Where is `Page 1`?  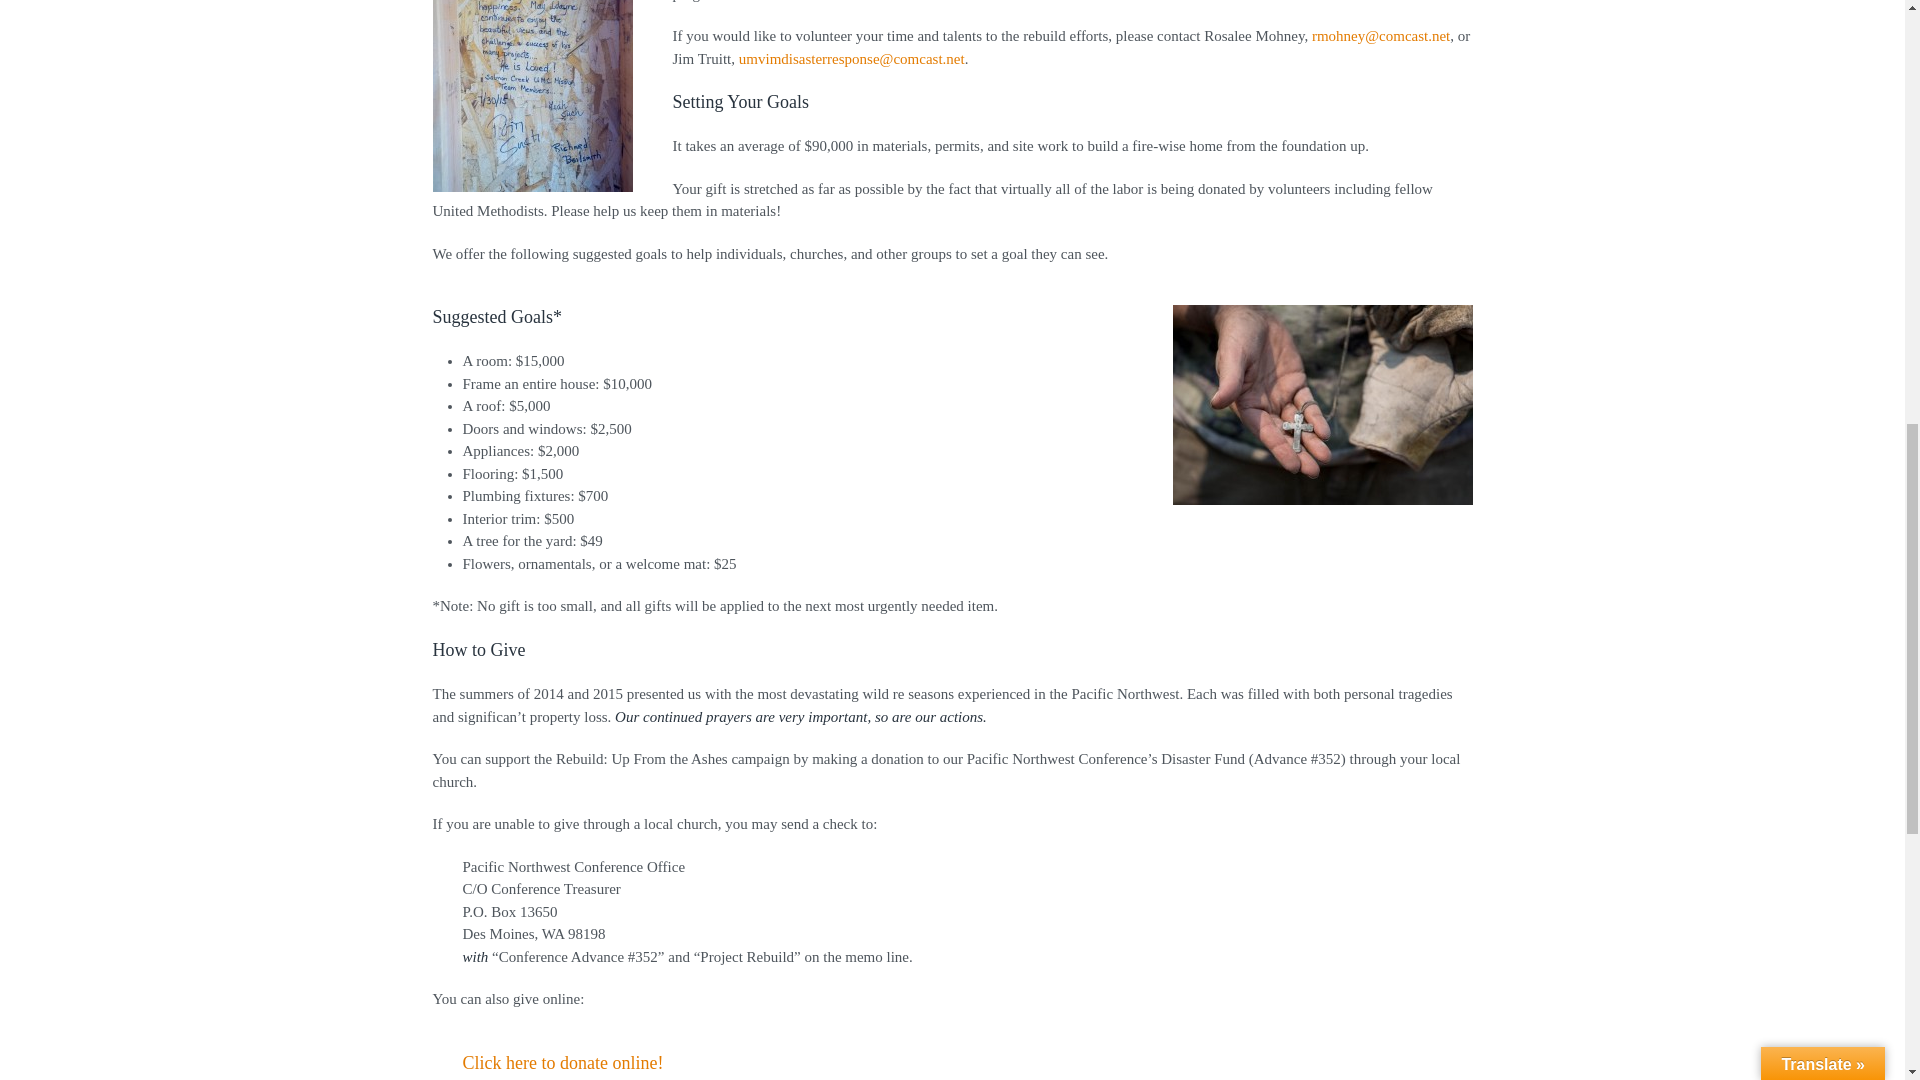
Page 1 is located at coordinates (952, 704).